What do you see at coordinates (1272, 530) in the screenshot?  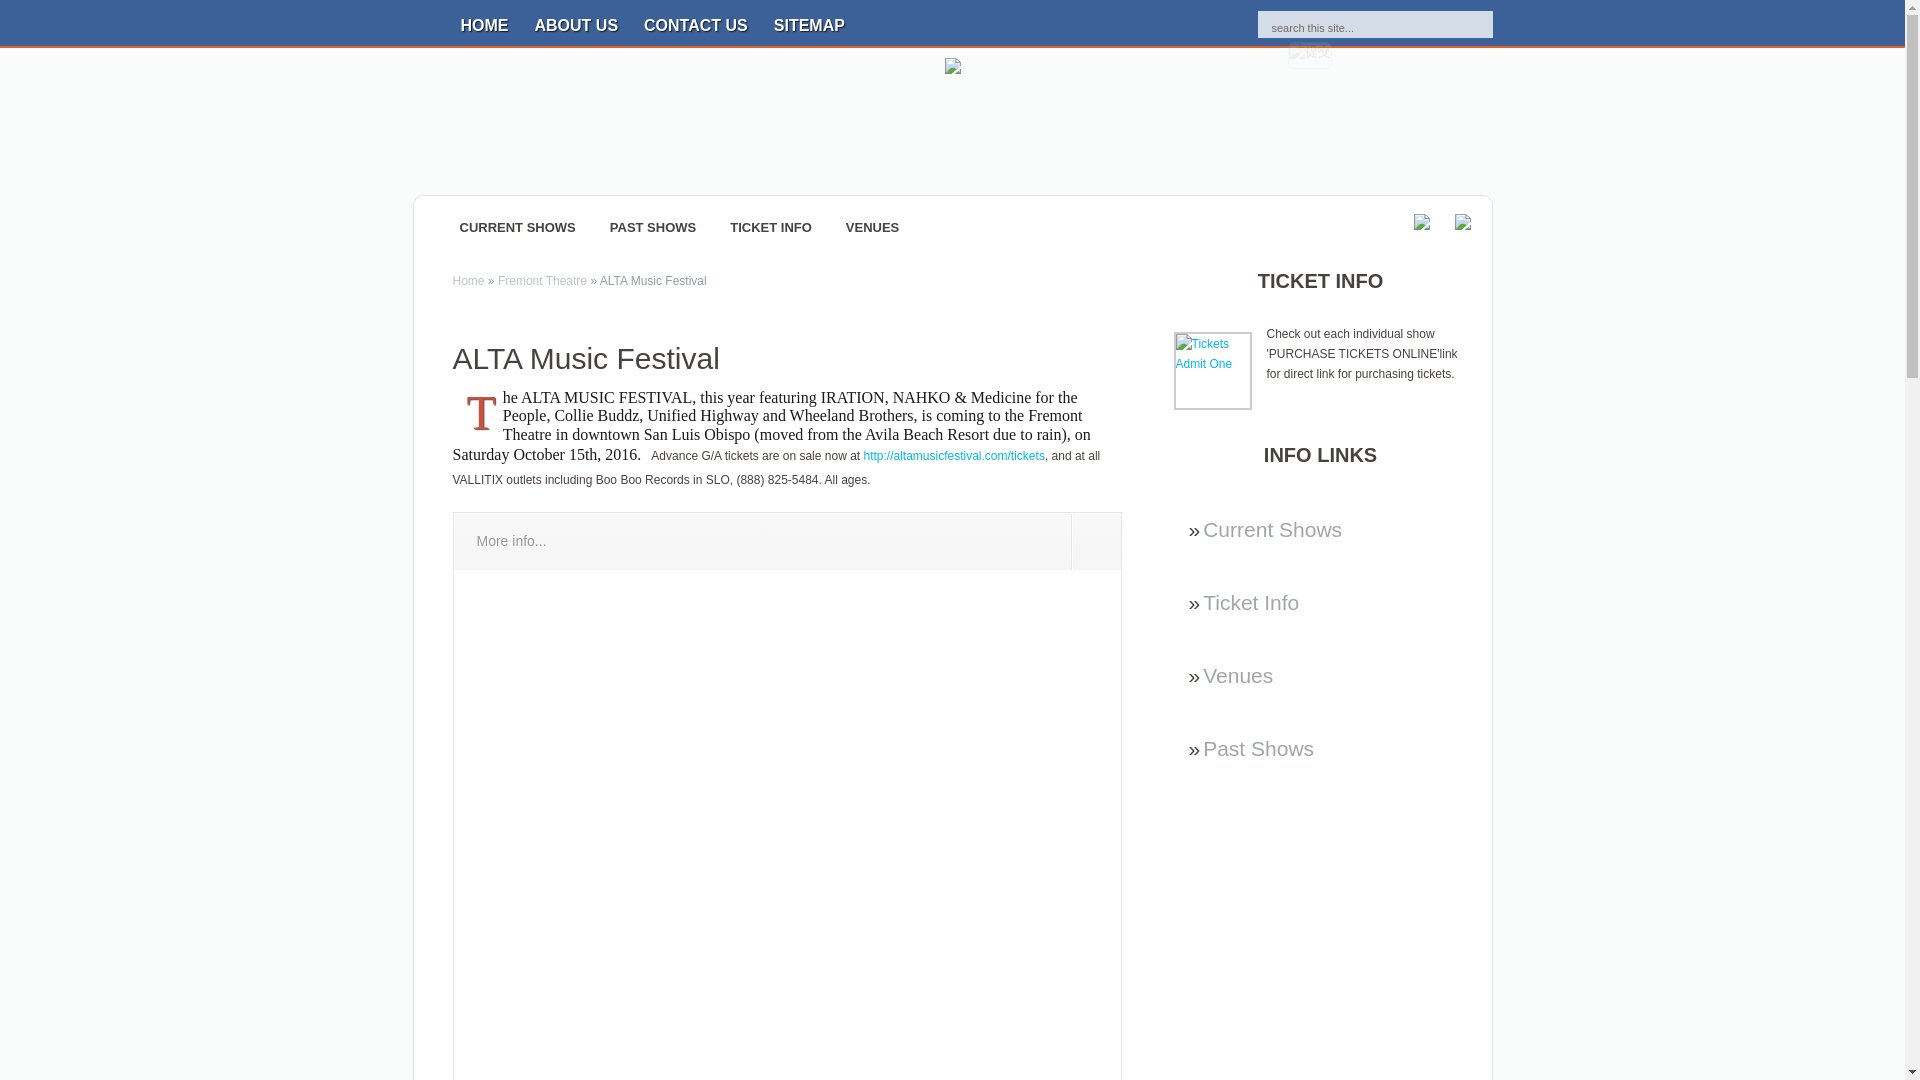 I see `Current Shows` at bounding box center [1272, 530].